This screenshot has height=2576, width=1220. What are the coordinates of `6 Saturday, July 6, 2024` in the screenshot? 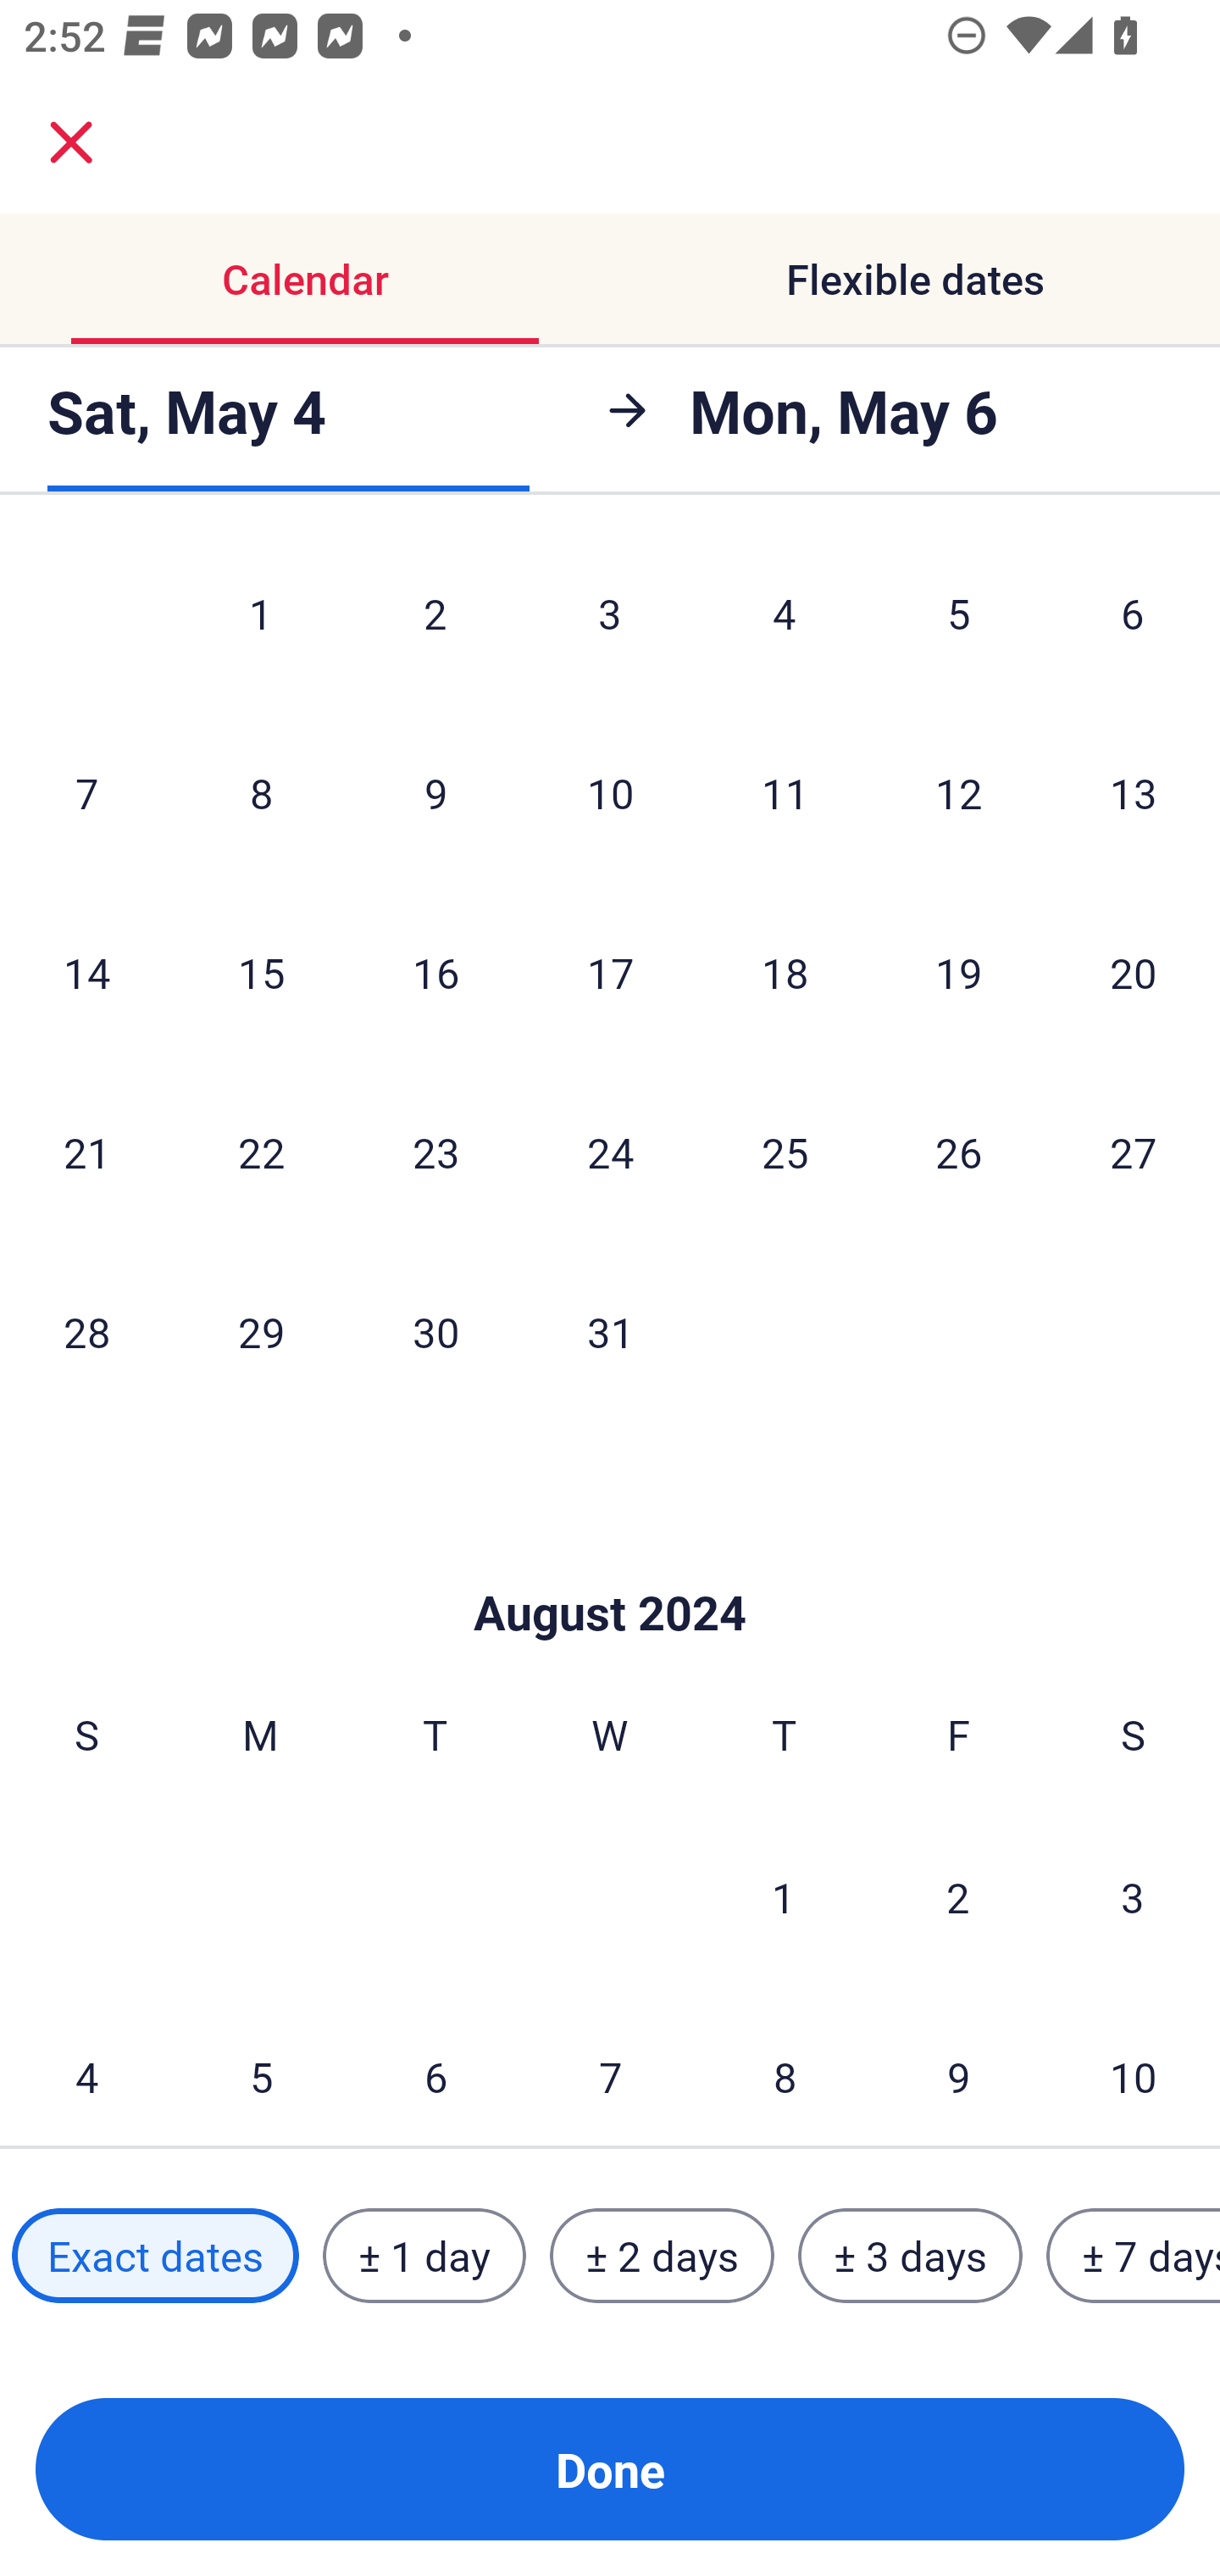 It's located at (1133, 622).